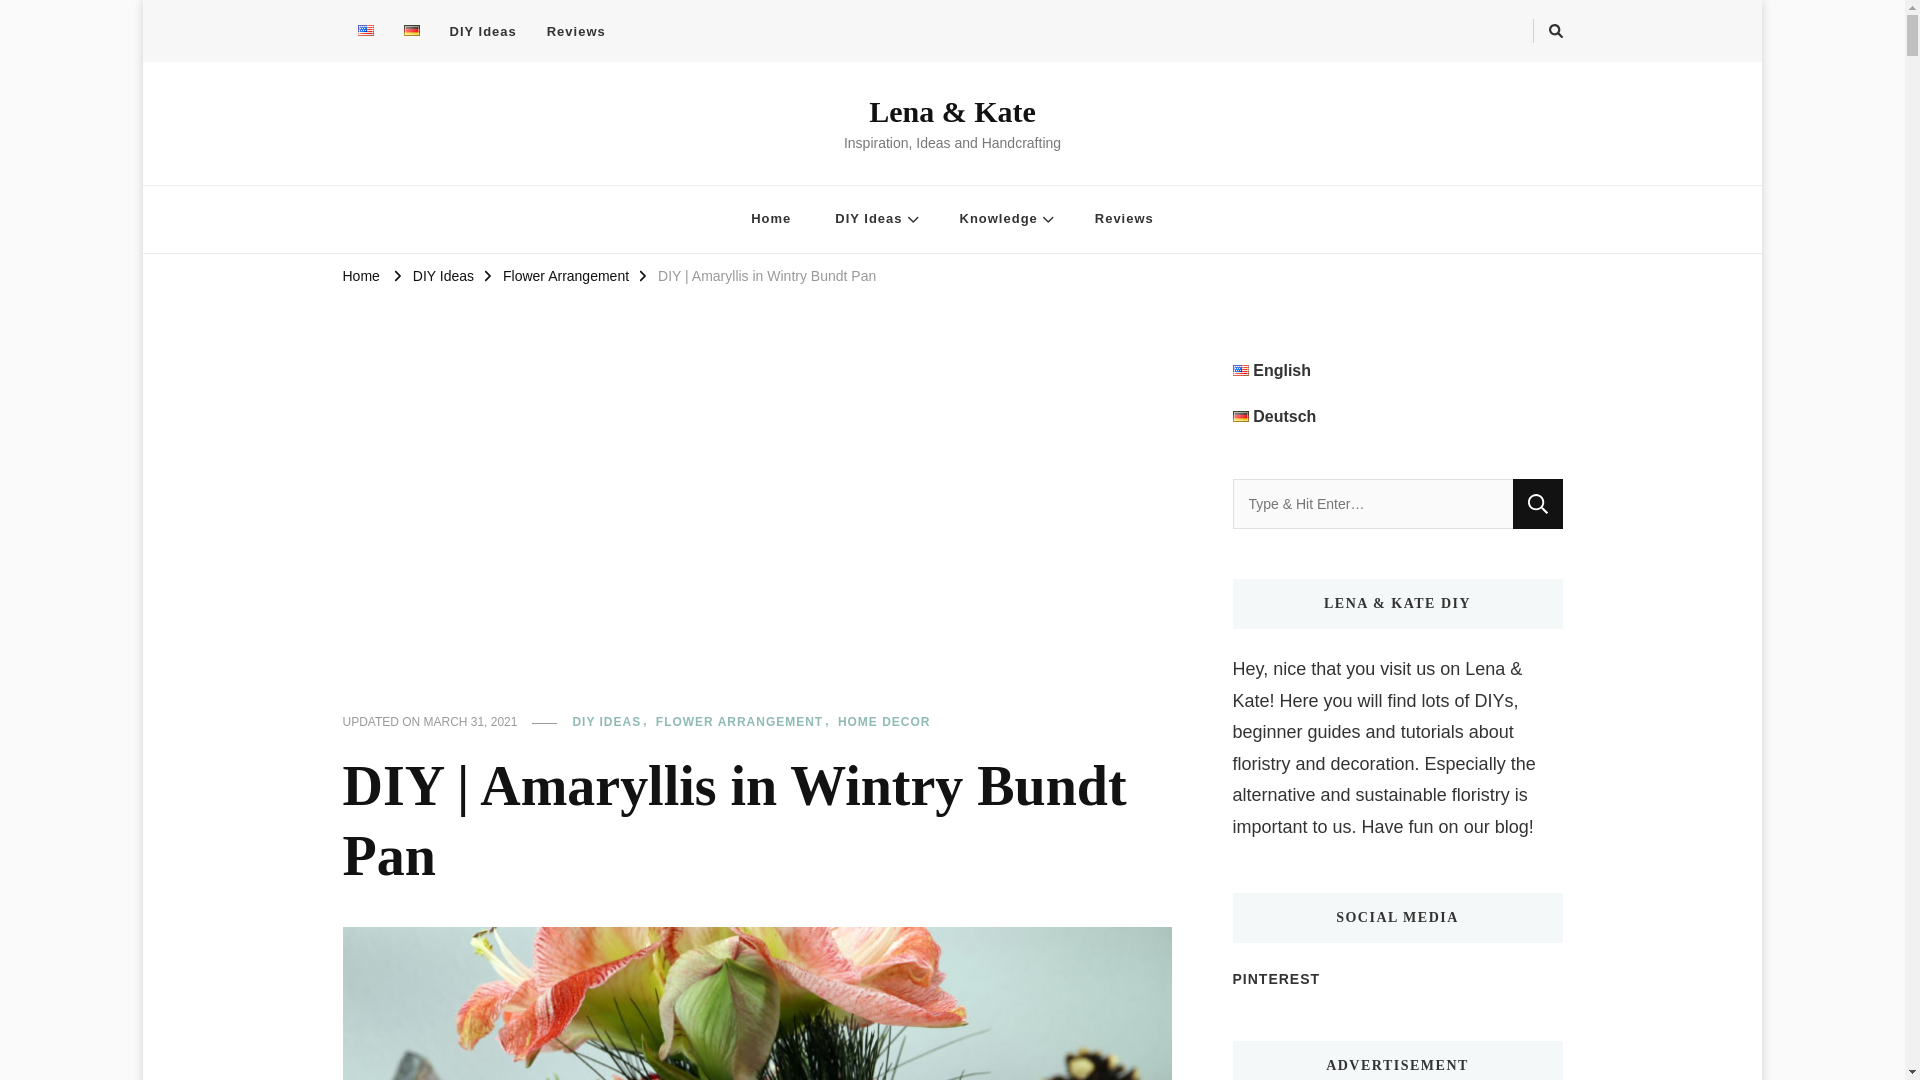 The width and height of the screenshot is (1920, 1080). Describe the element at coordinates (482, 32) in the screenshot. I see `DIY Ideas` at that location.